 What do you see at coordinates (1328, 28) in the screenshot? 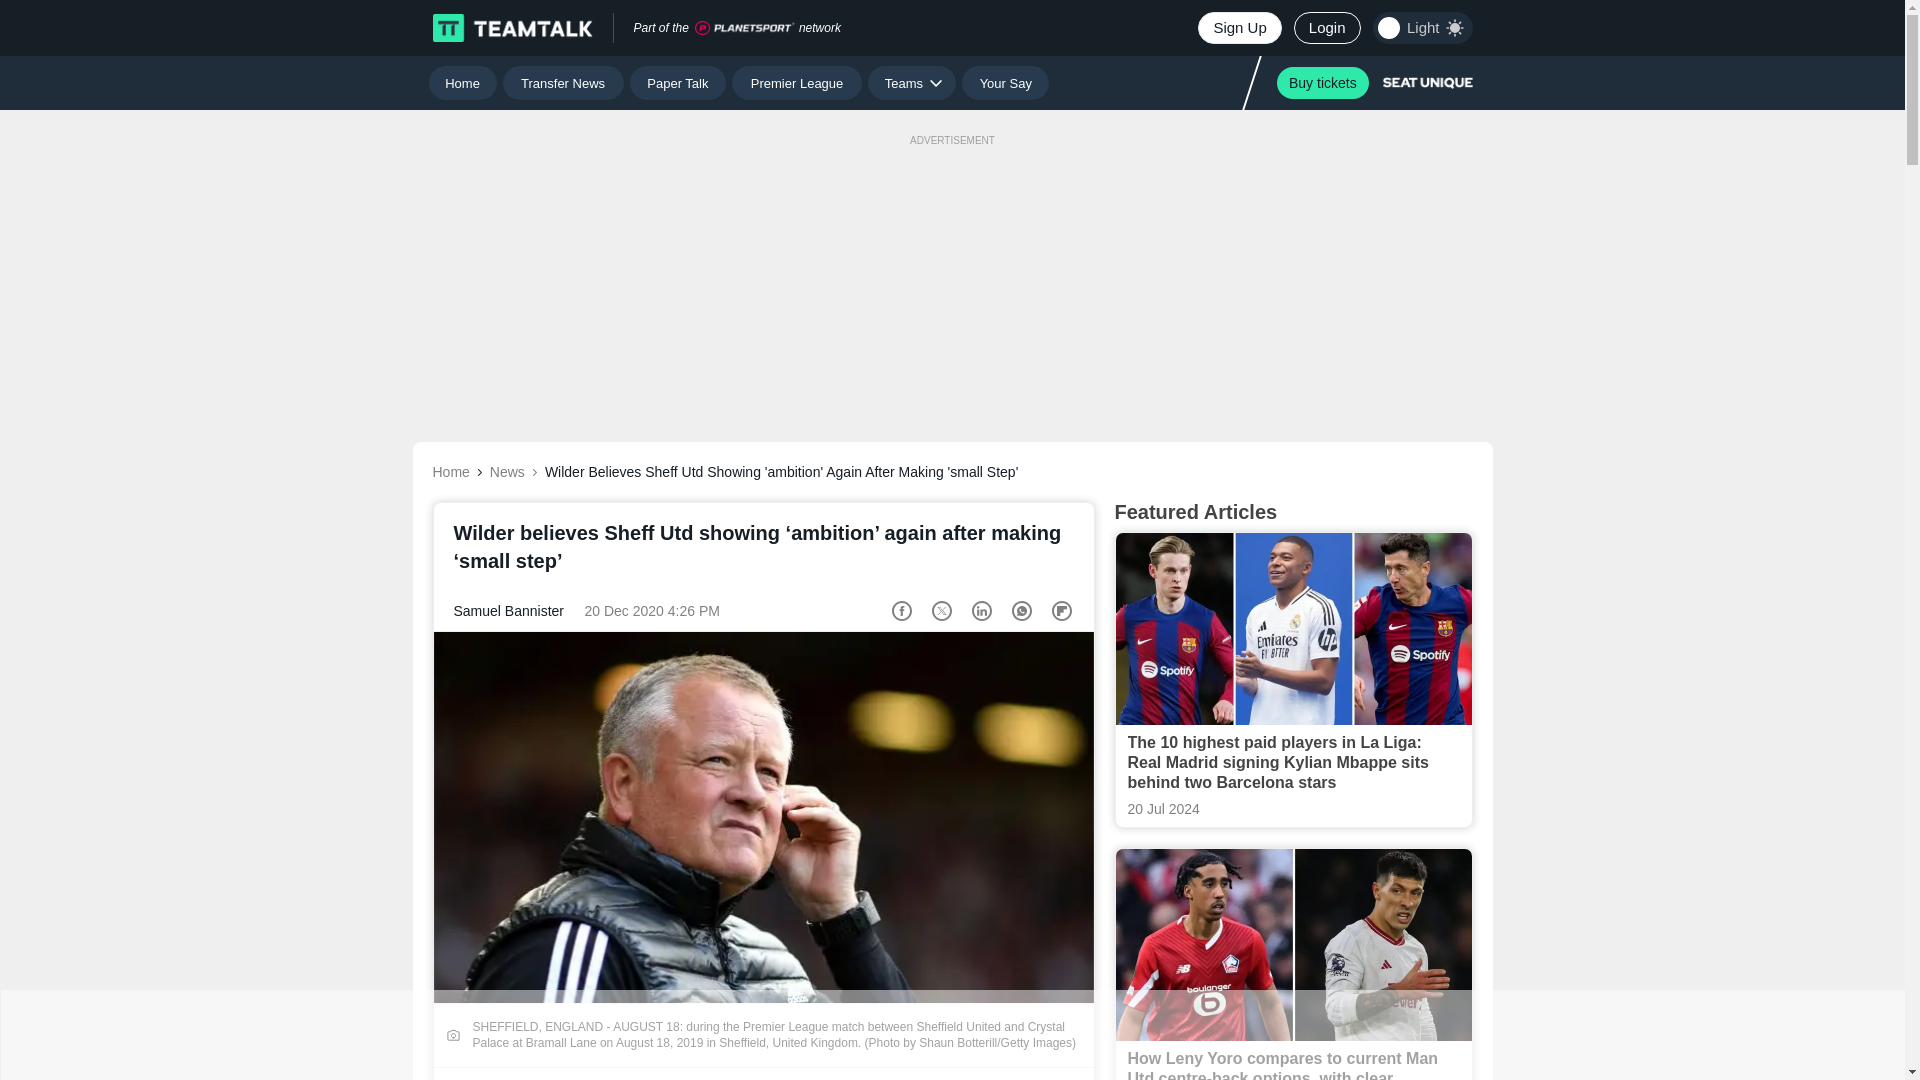
I see `Login` at bounding box center [1328, 28].